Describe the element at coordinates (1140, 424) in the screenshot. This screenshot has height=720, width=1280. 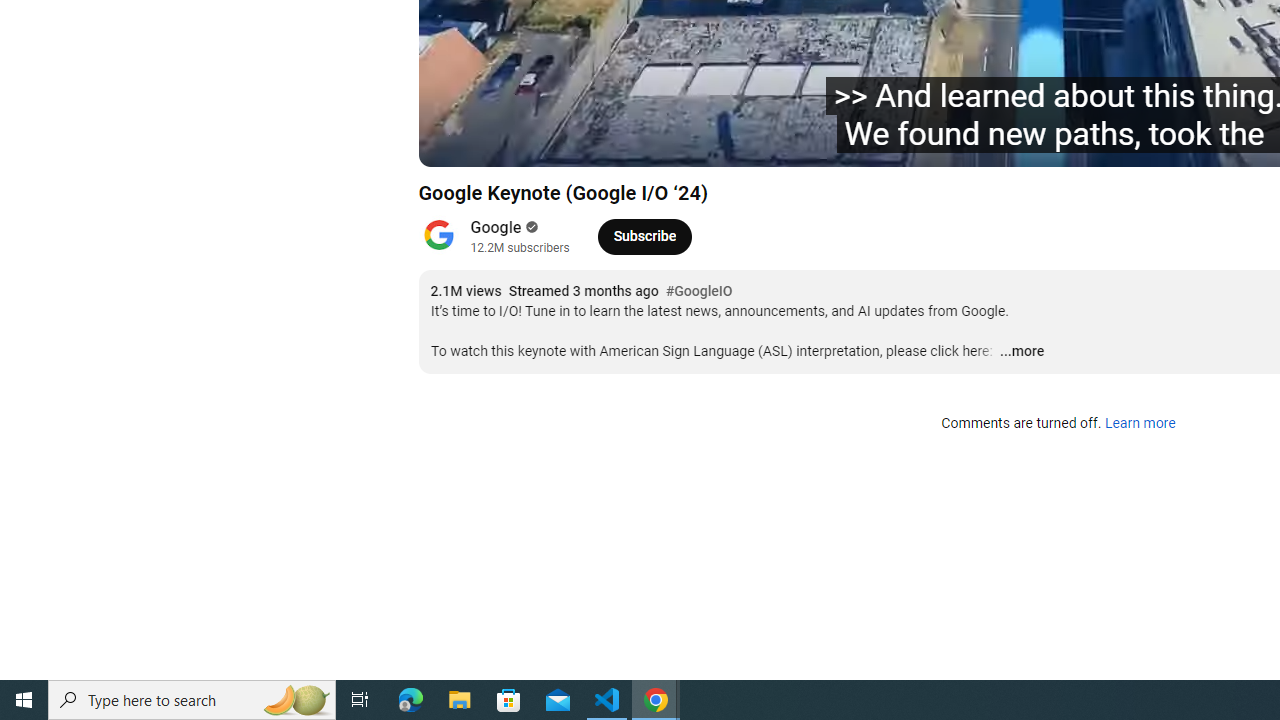
I see `Learn more` at that location.